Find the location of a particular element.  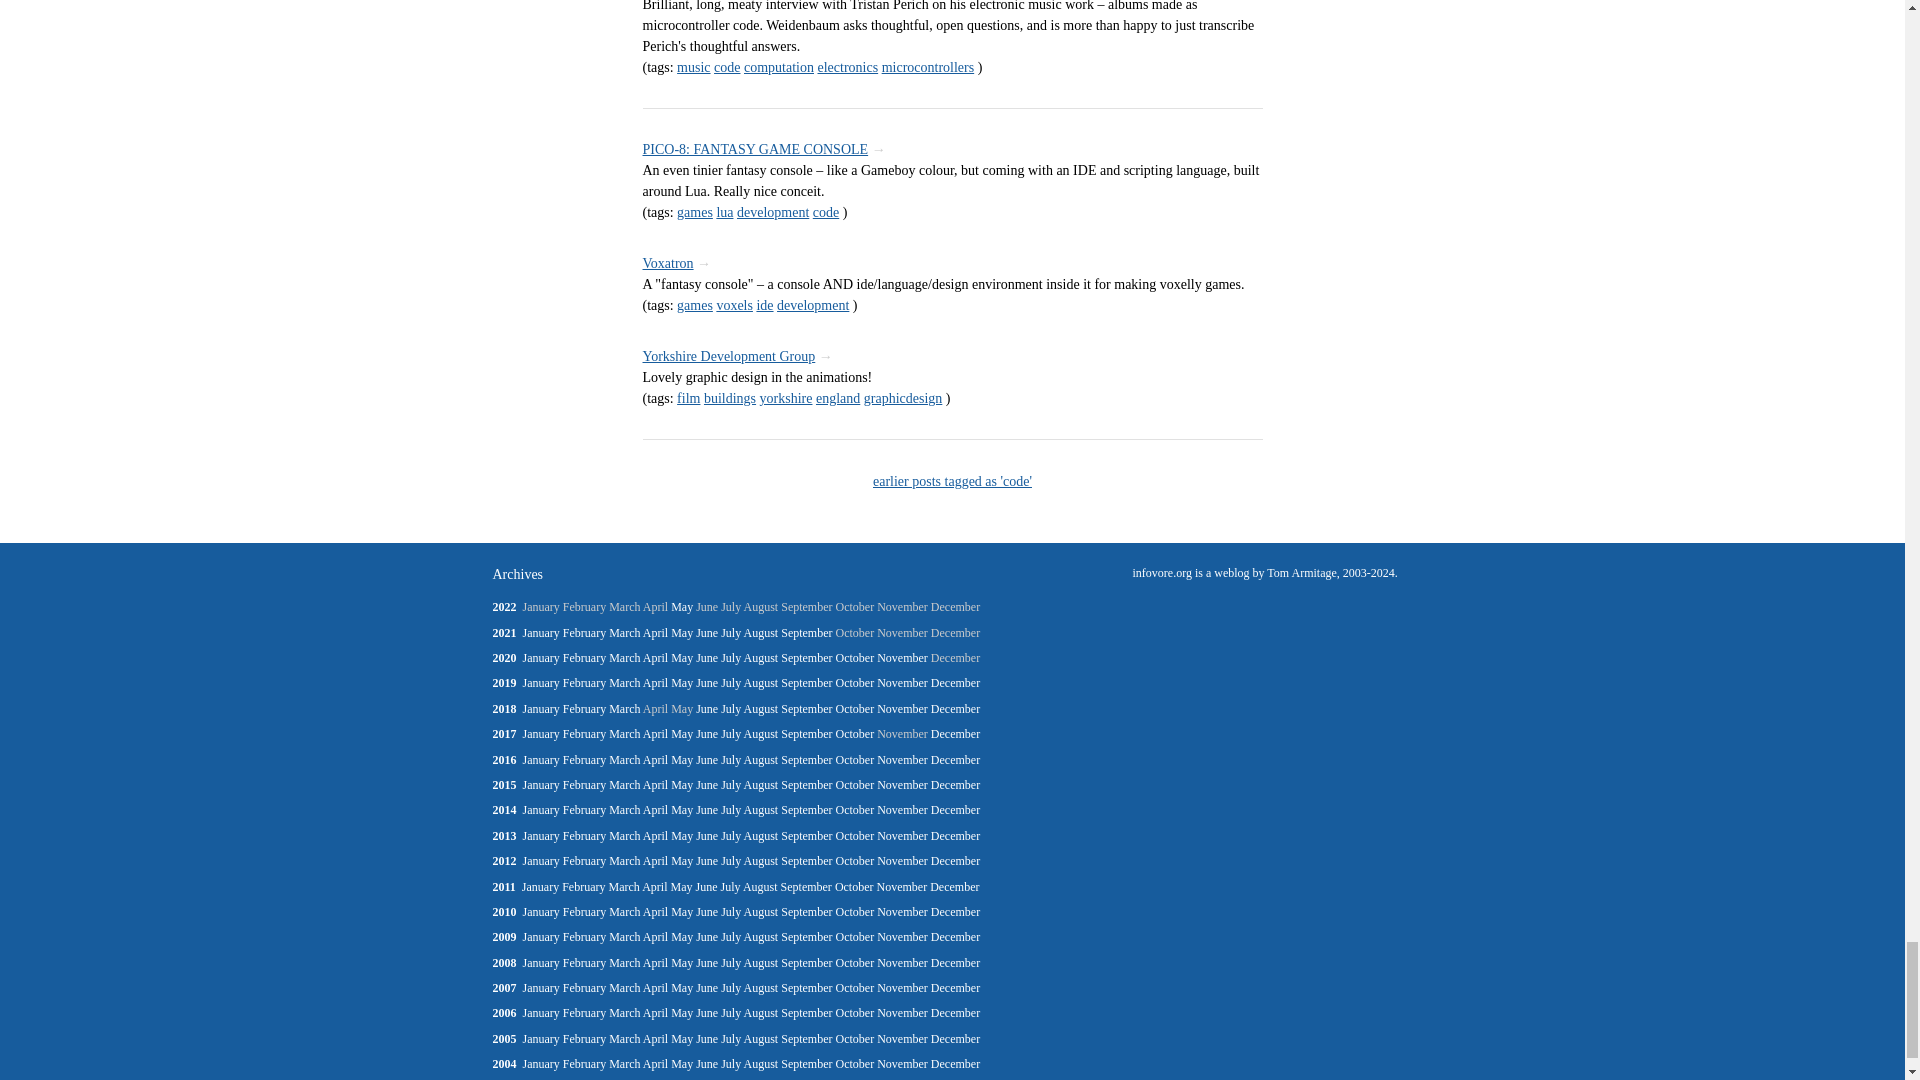

January 2021 is located at coordinates (540, 633).